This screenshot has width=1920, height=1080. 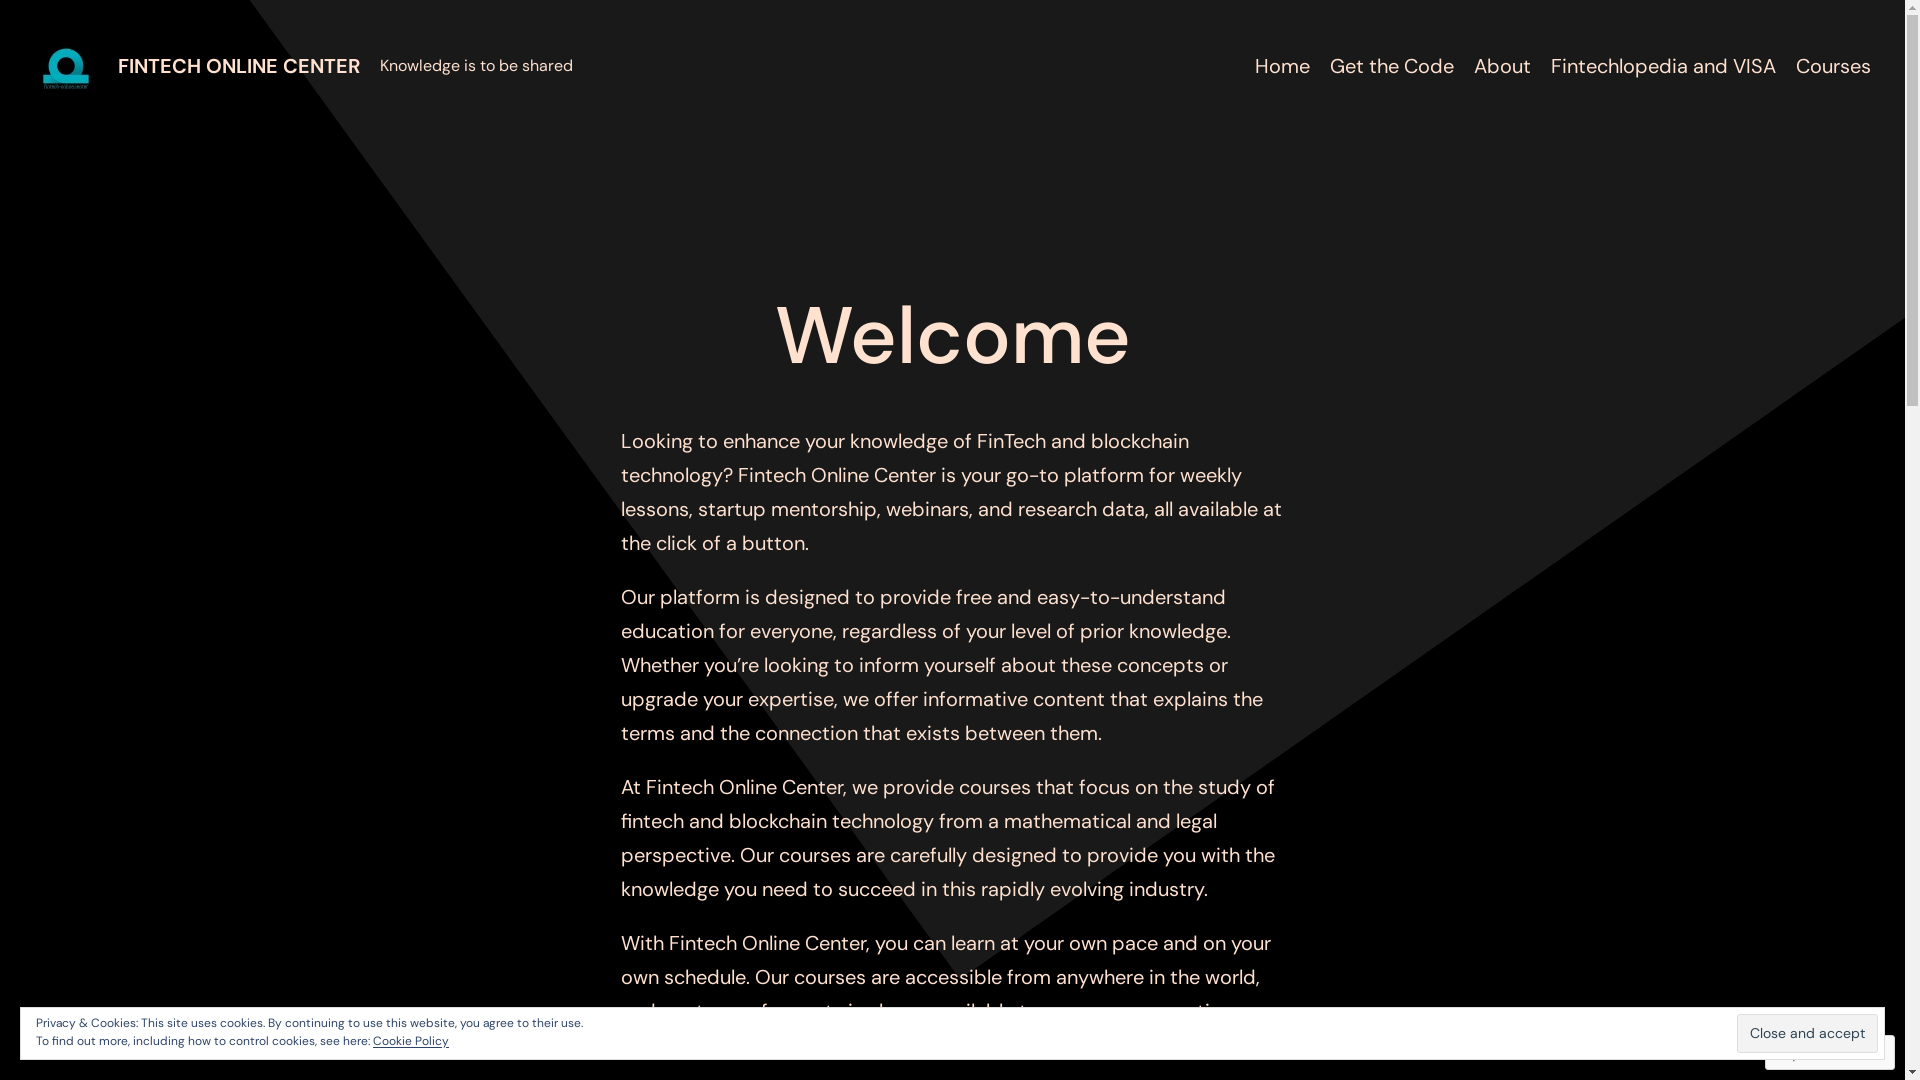 What do you see at coordinates (1282, 66) in the screenshot?
I see `Home` at bounding box center [1282, 66].